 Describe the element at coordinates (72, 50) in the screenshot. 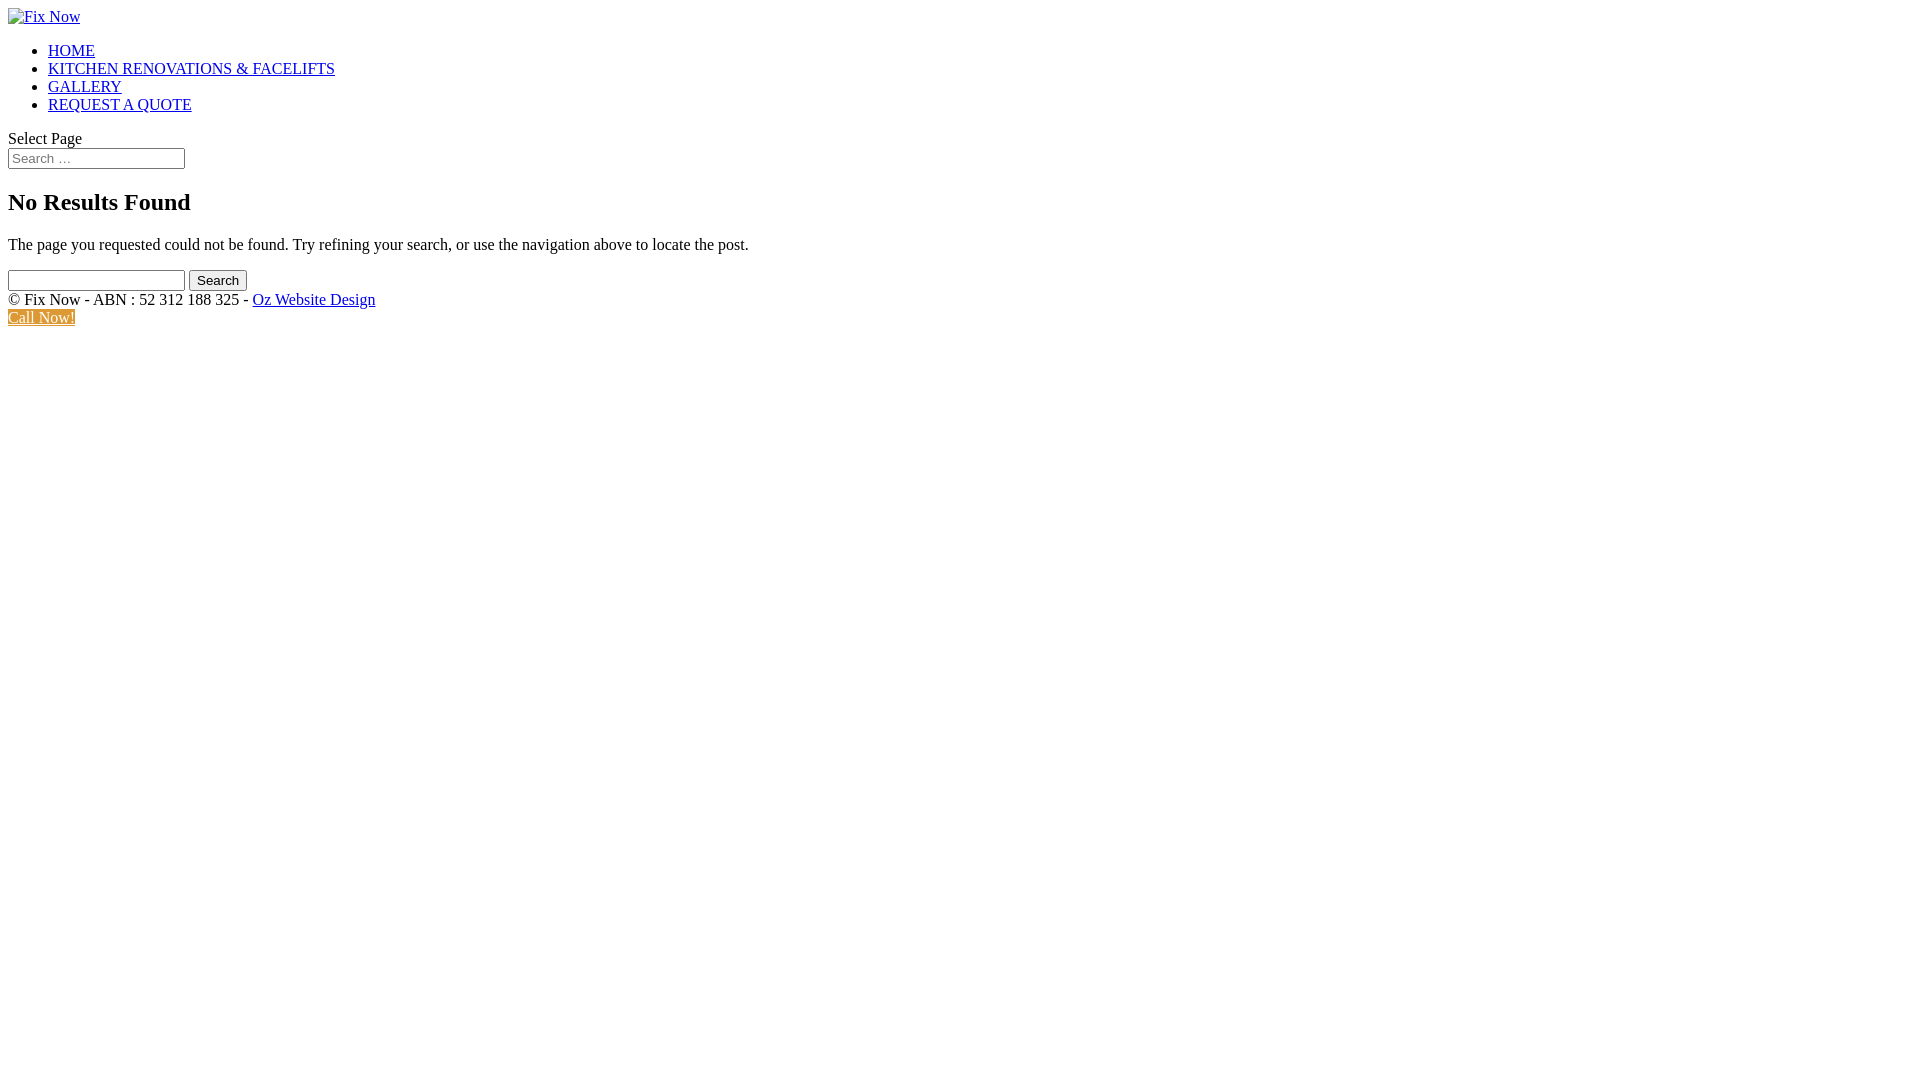

I see `HOME` at that location.